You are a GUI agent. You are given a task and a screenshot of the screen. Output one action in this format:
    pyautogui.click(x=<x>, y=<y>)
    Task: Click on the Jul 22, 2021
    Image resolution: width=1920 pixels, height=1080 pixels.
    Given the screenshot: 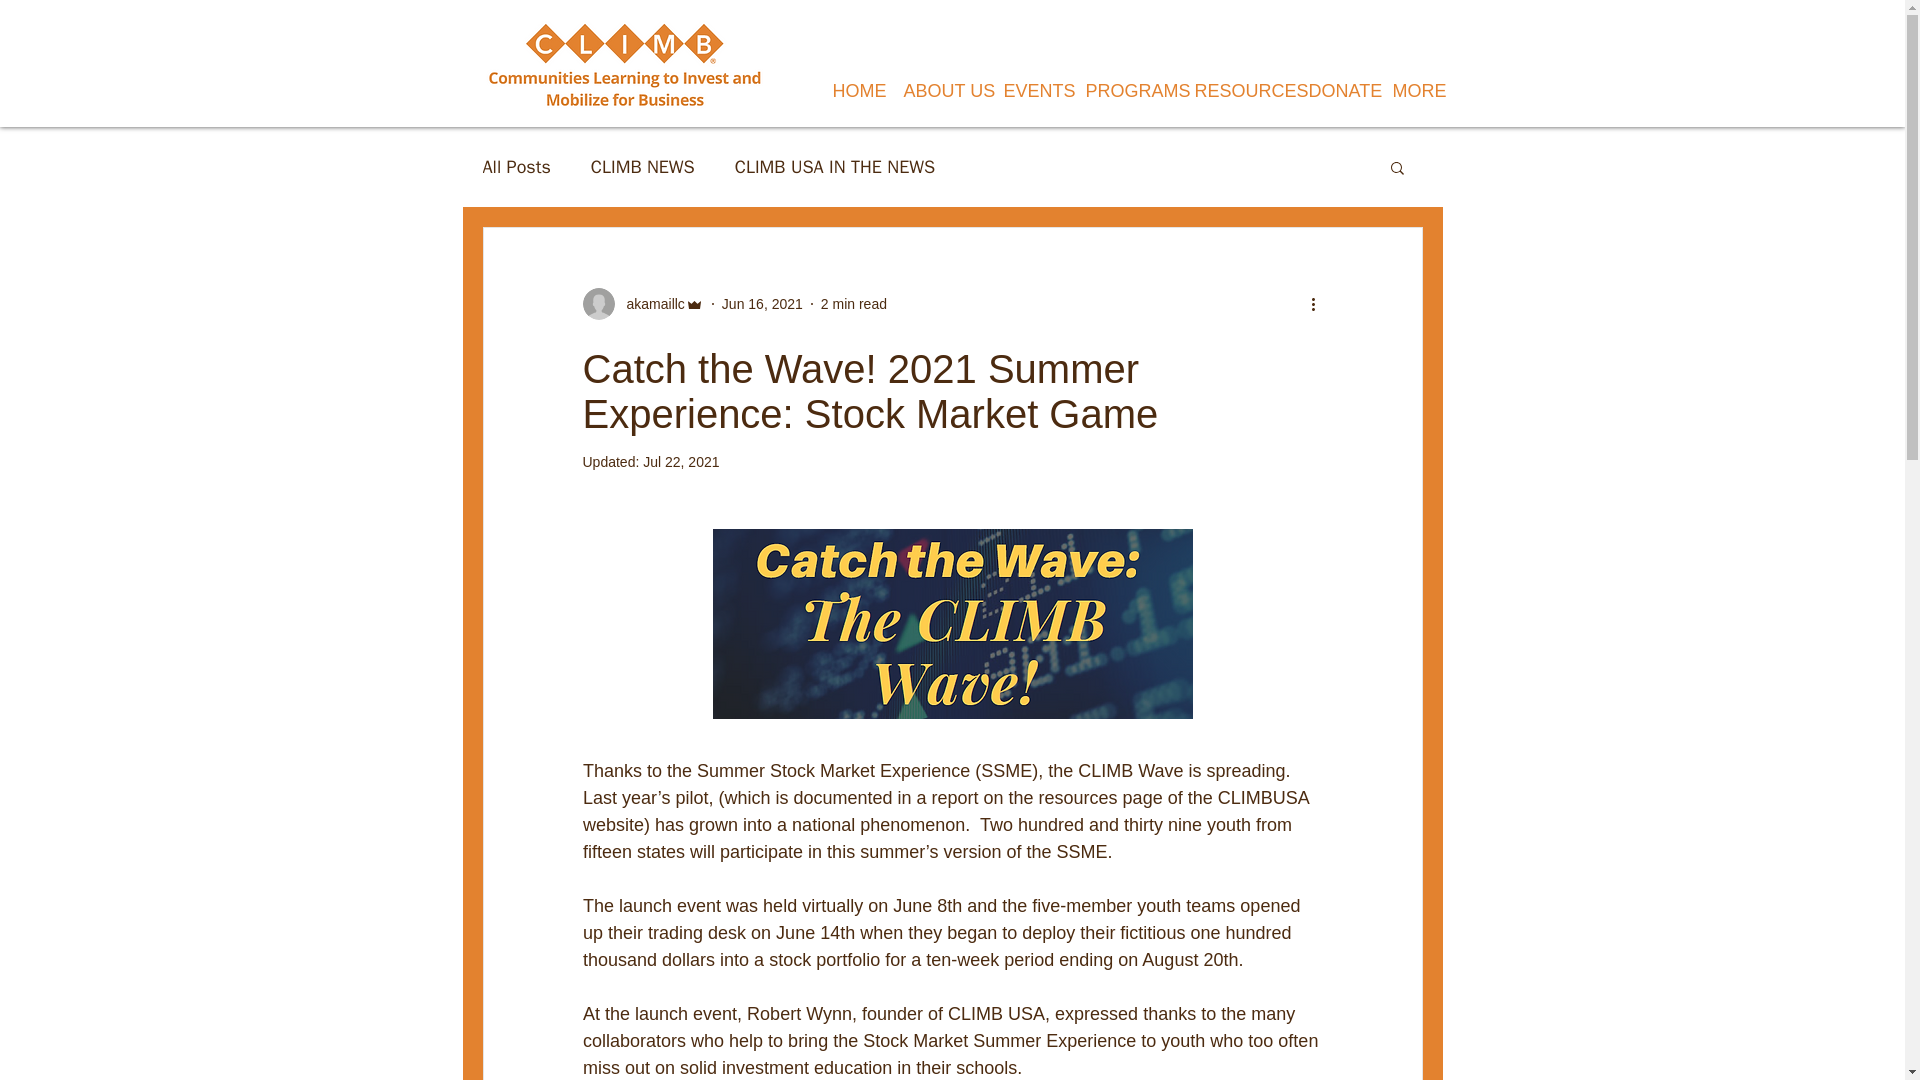 What is the action you would take?
    pyautogui.click(x=680, y=461)
    